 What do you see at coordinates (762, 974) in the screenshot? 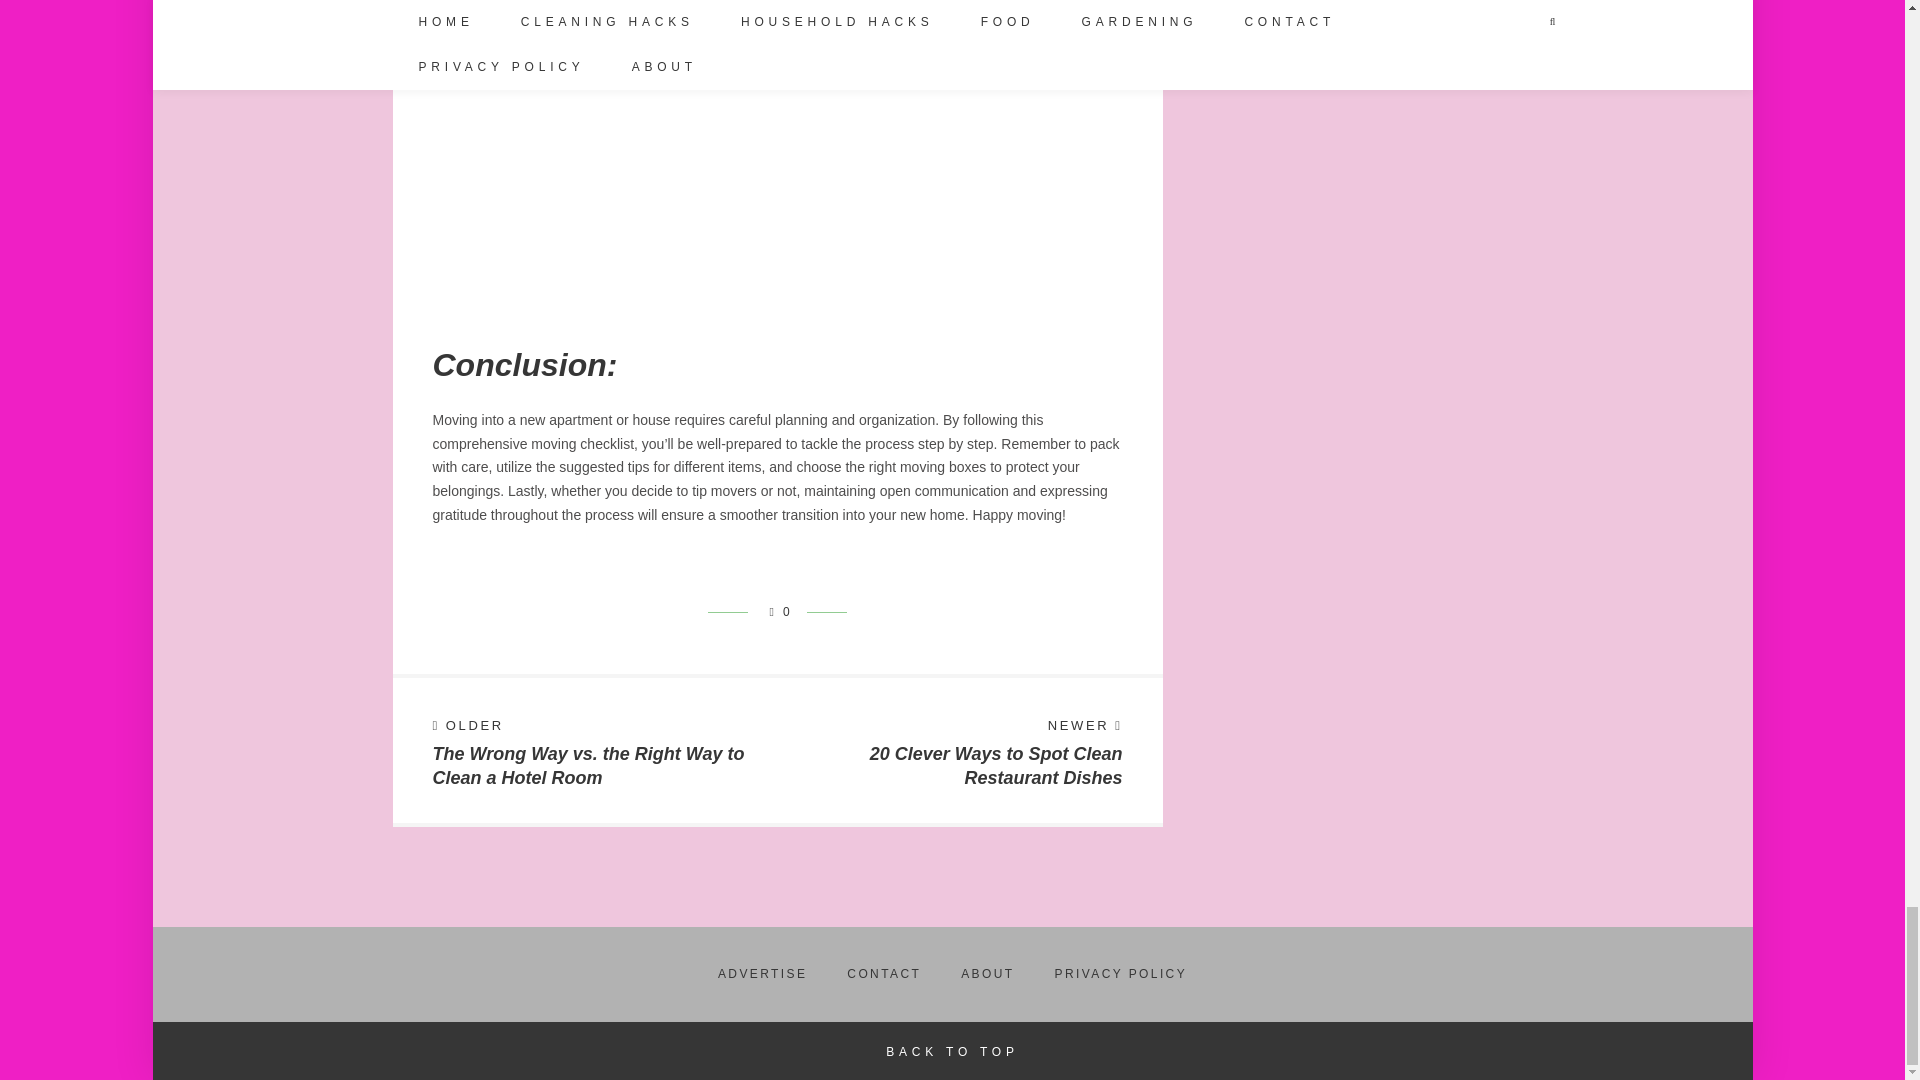
I see `ADVERTISE` at bounding box center [762, 974].